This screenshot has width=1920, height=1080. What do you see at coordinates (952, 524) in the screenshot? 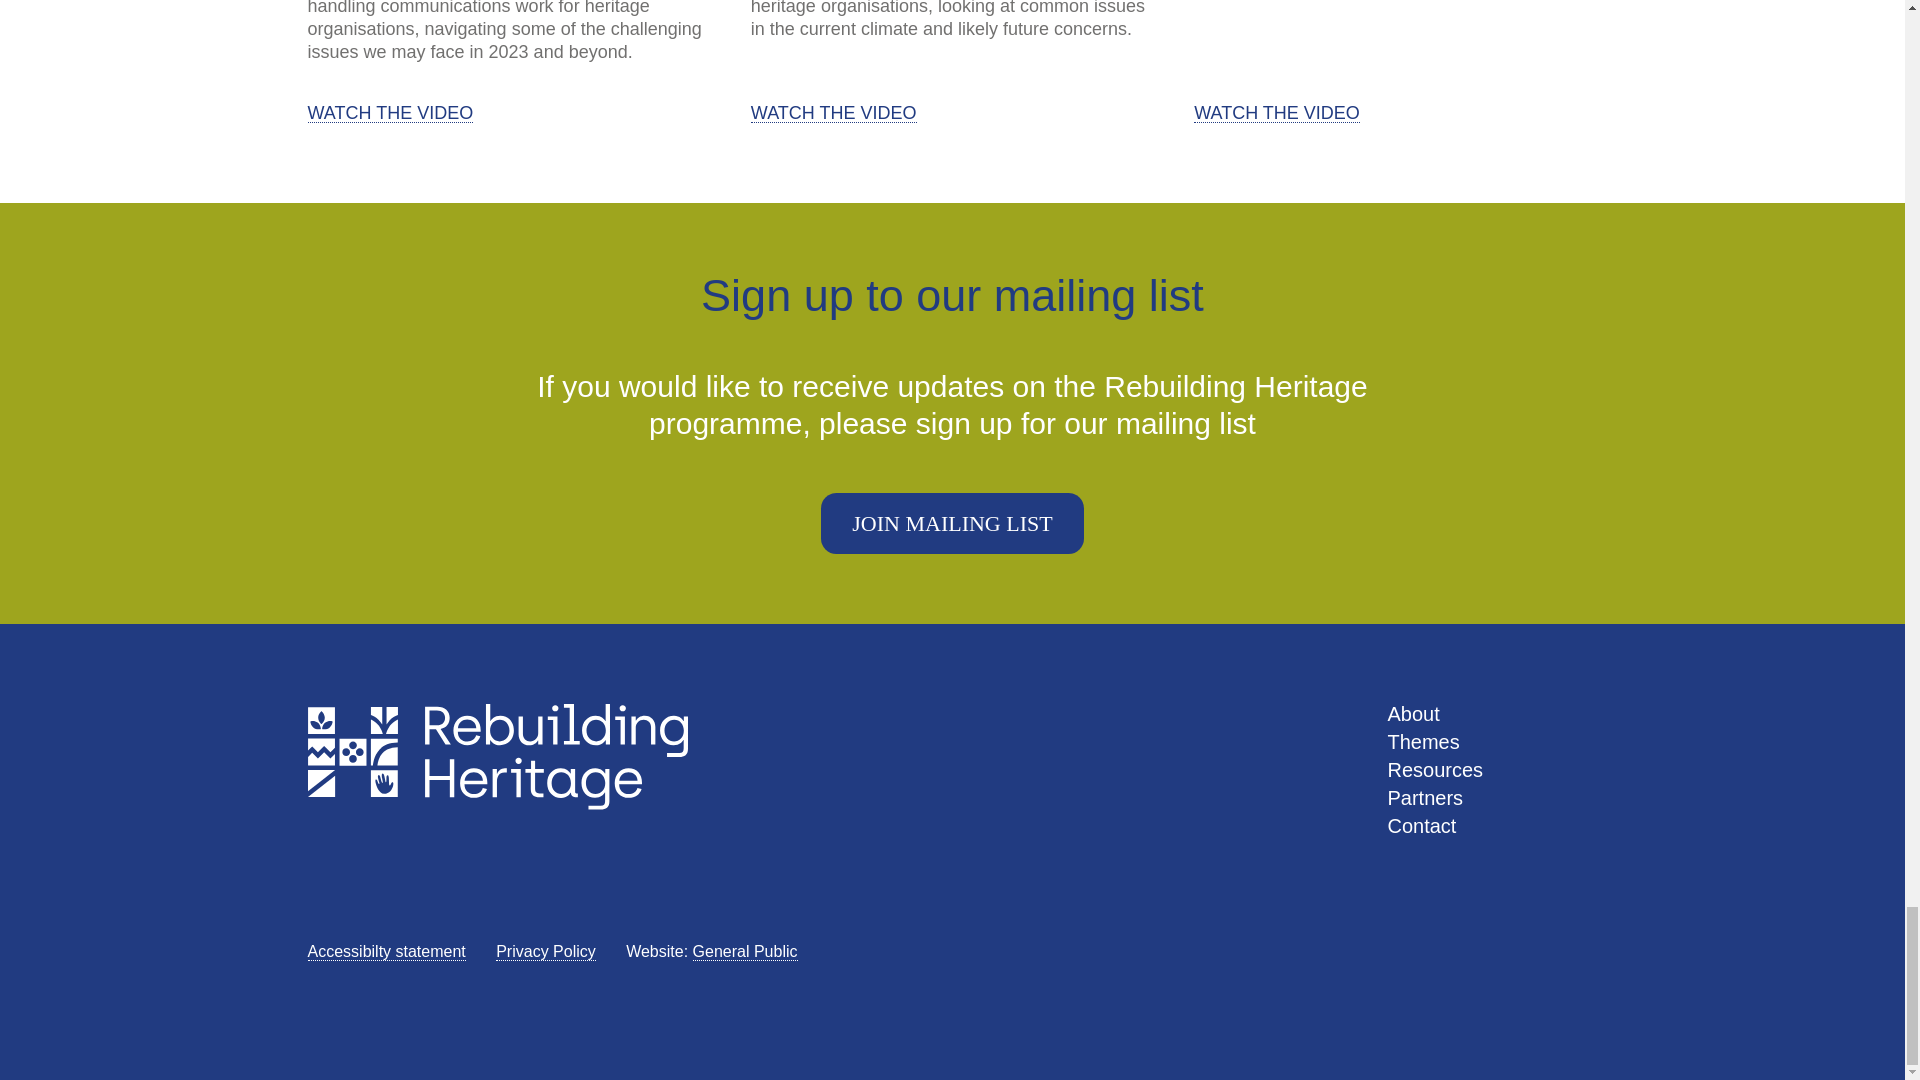
I see `JOIN MAILING LIST` at bounding box center [952, 524].